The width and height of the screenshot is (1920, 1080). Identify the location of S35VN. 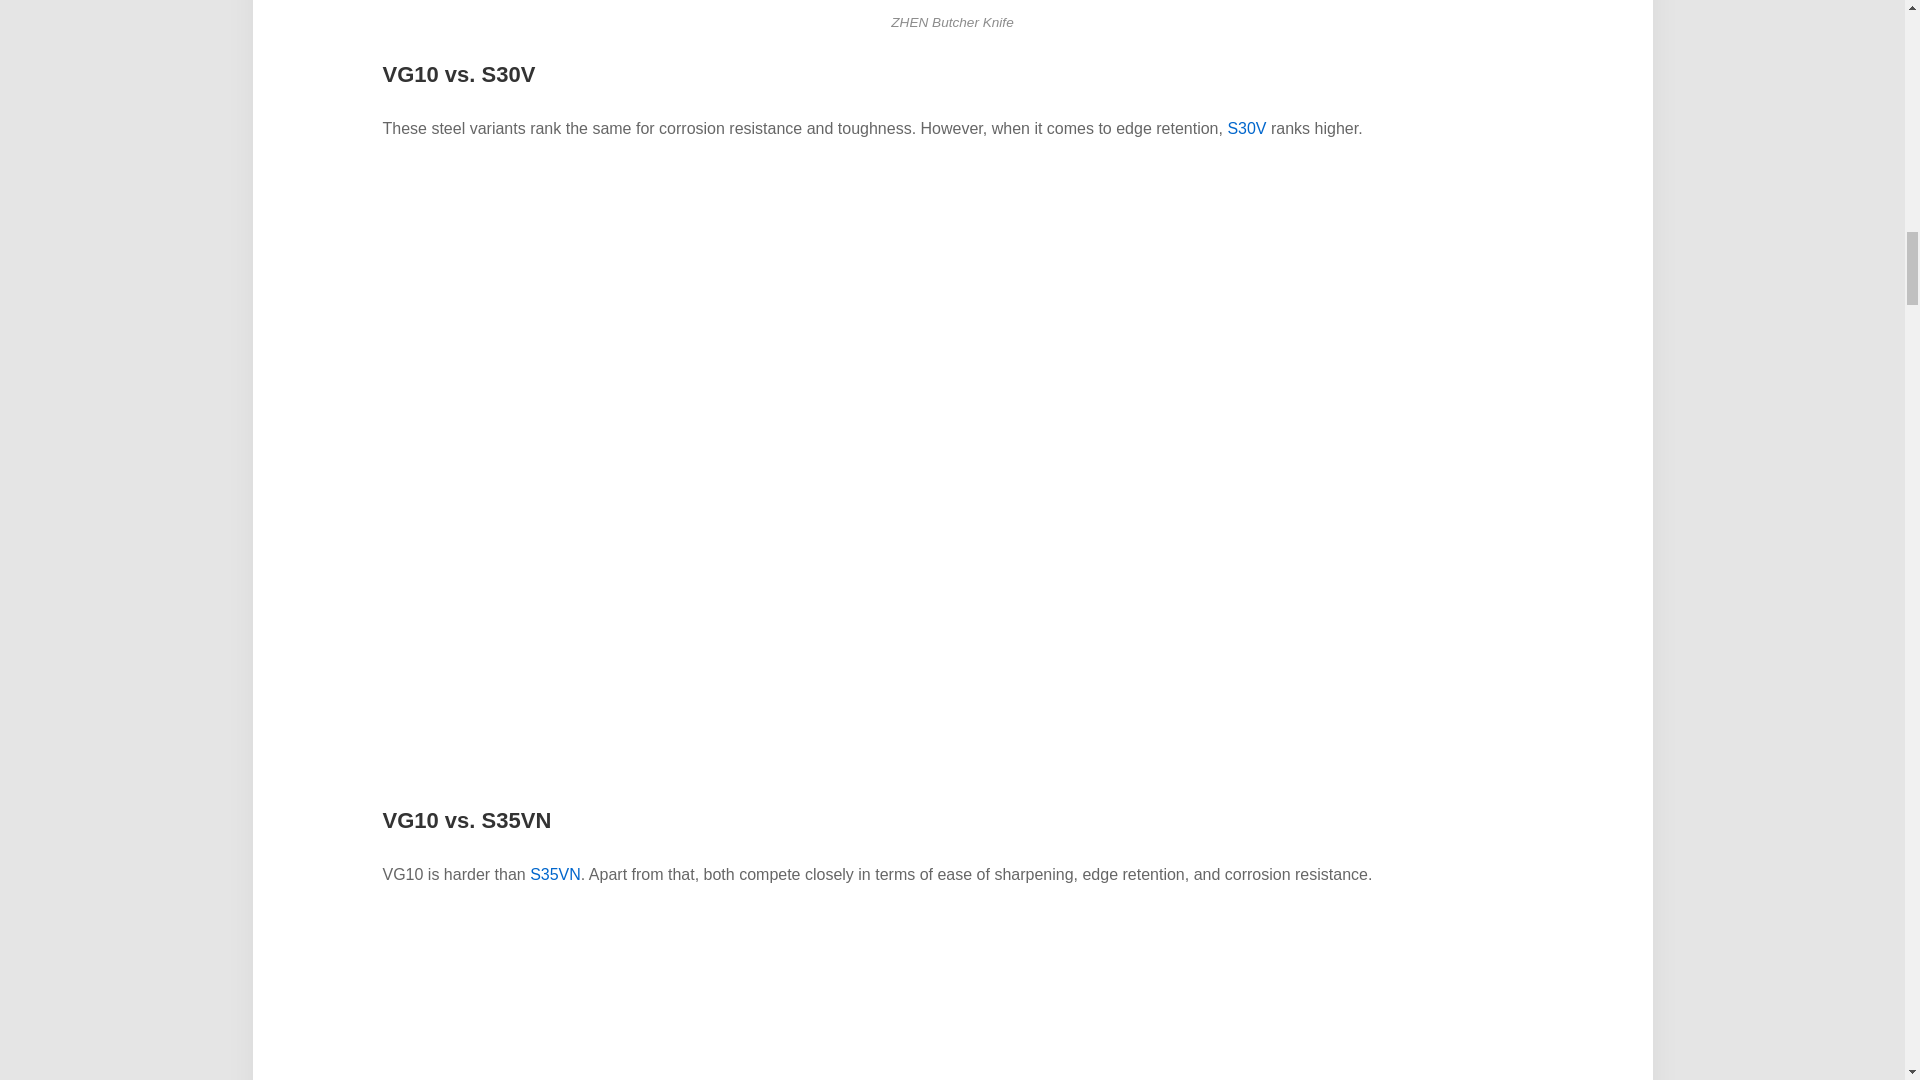
(555, 874).